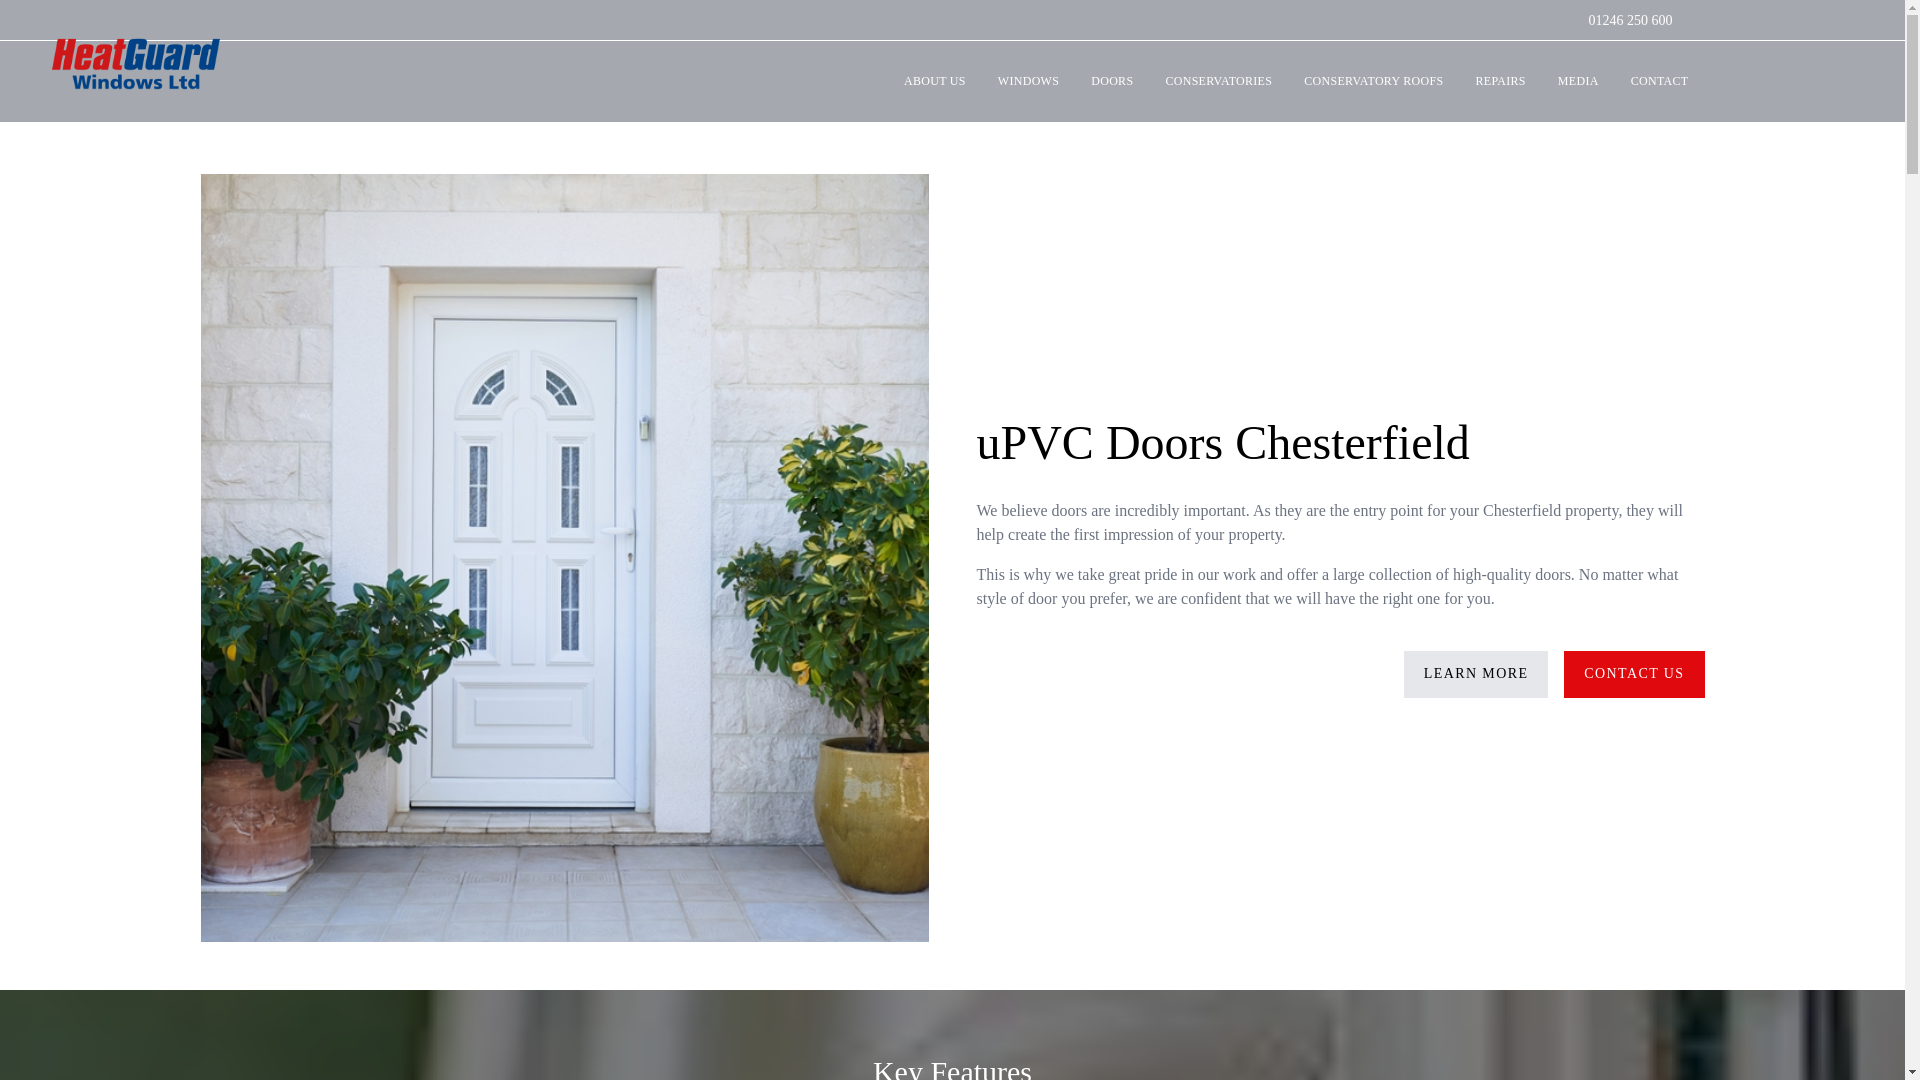  I want to click on 01246 250 600, so click(1630, 20).